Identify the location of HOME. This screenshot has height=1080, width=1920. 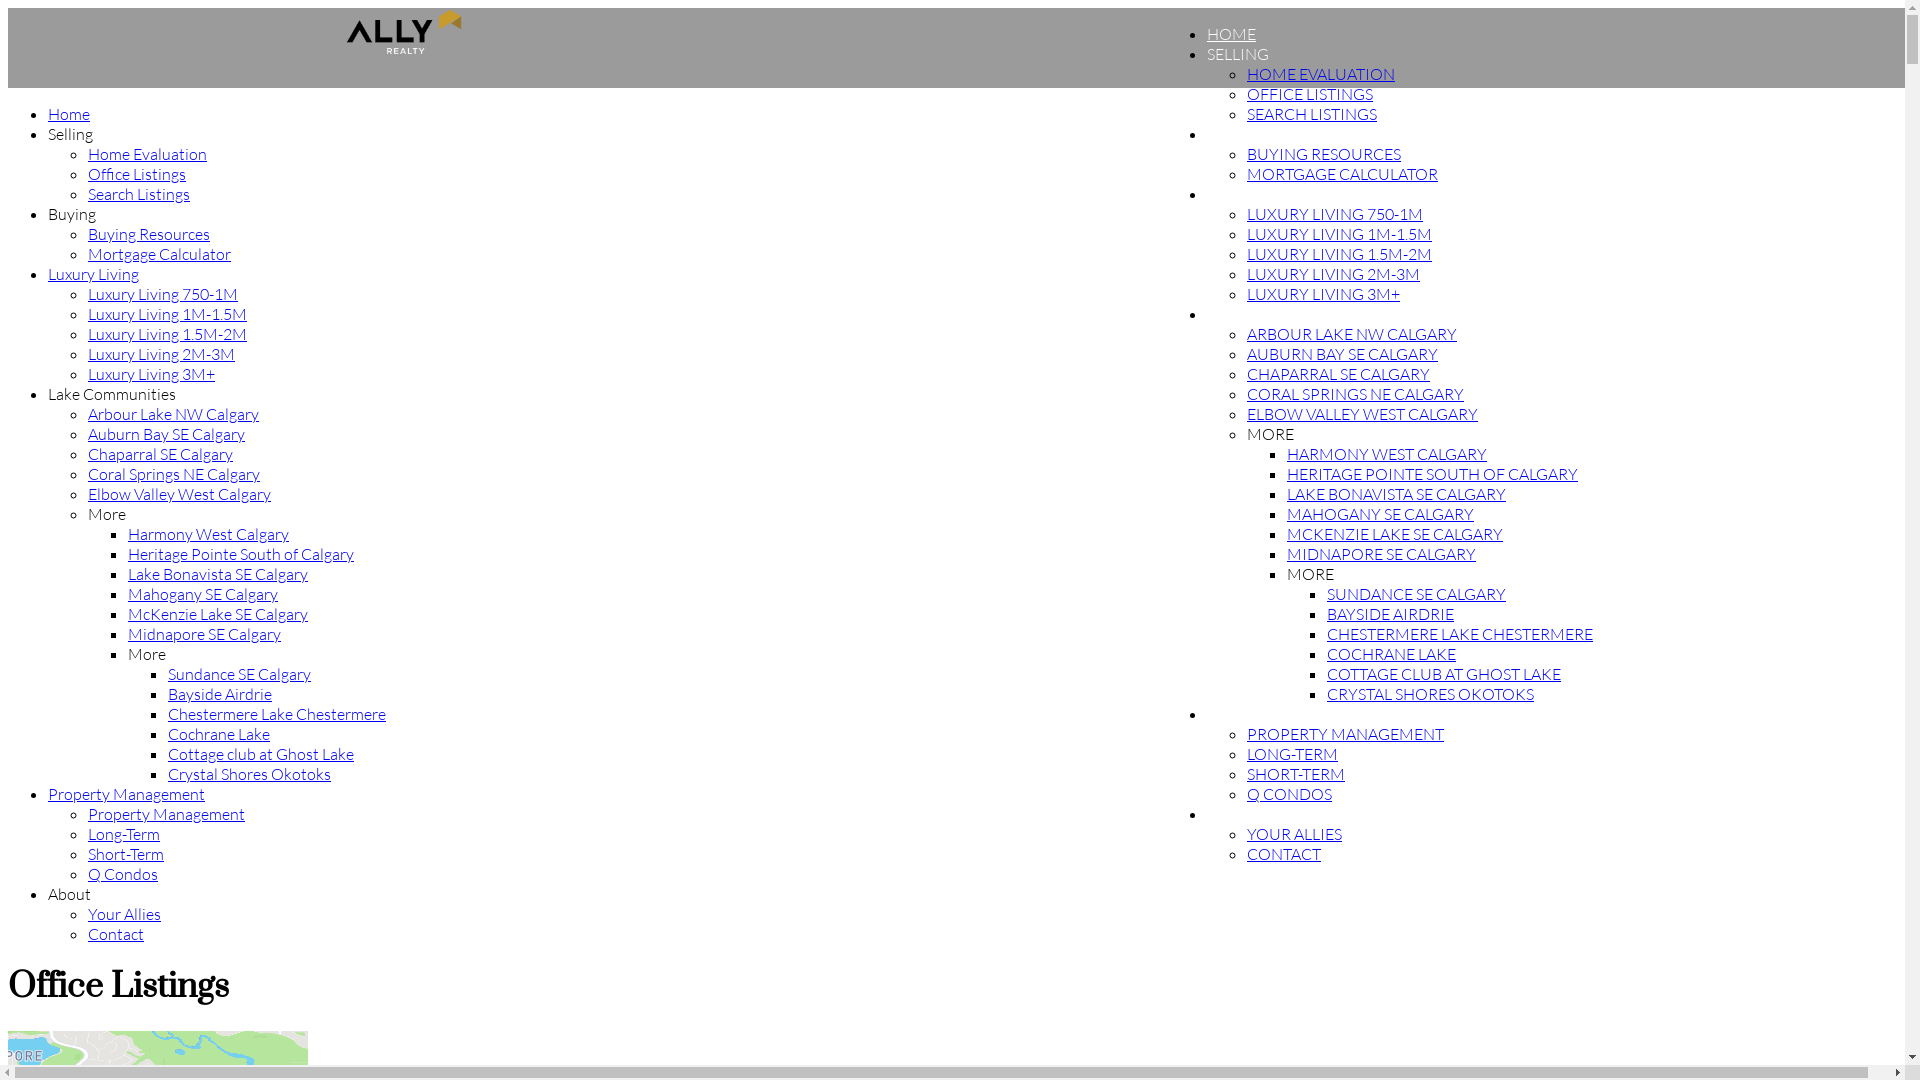
(1232, 34).